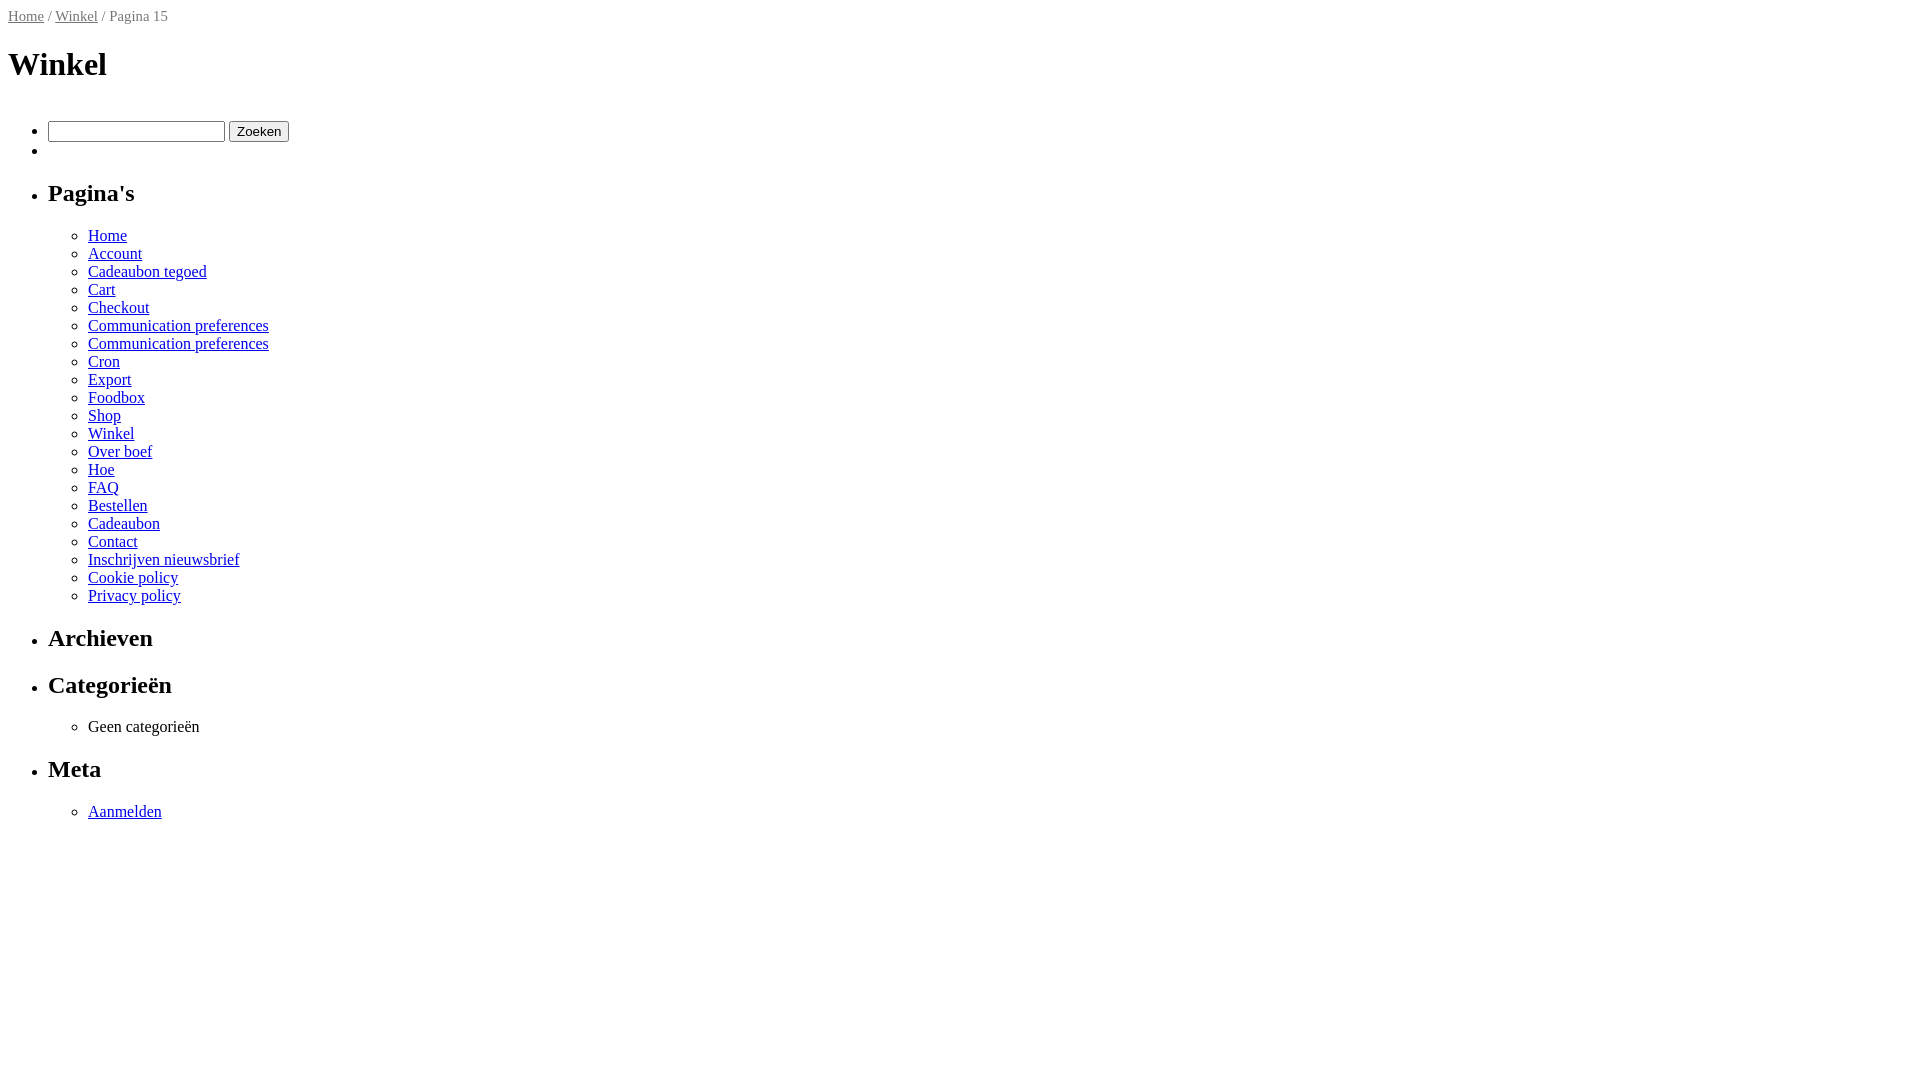 The width and height of the screenshot is (1920, 1080). Describe the element at coordinates (133, 578) in the screenshot. I see `Cookie policy` at that location.